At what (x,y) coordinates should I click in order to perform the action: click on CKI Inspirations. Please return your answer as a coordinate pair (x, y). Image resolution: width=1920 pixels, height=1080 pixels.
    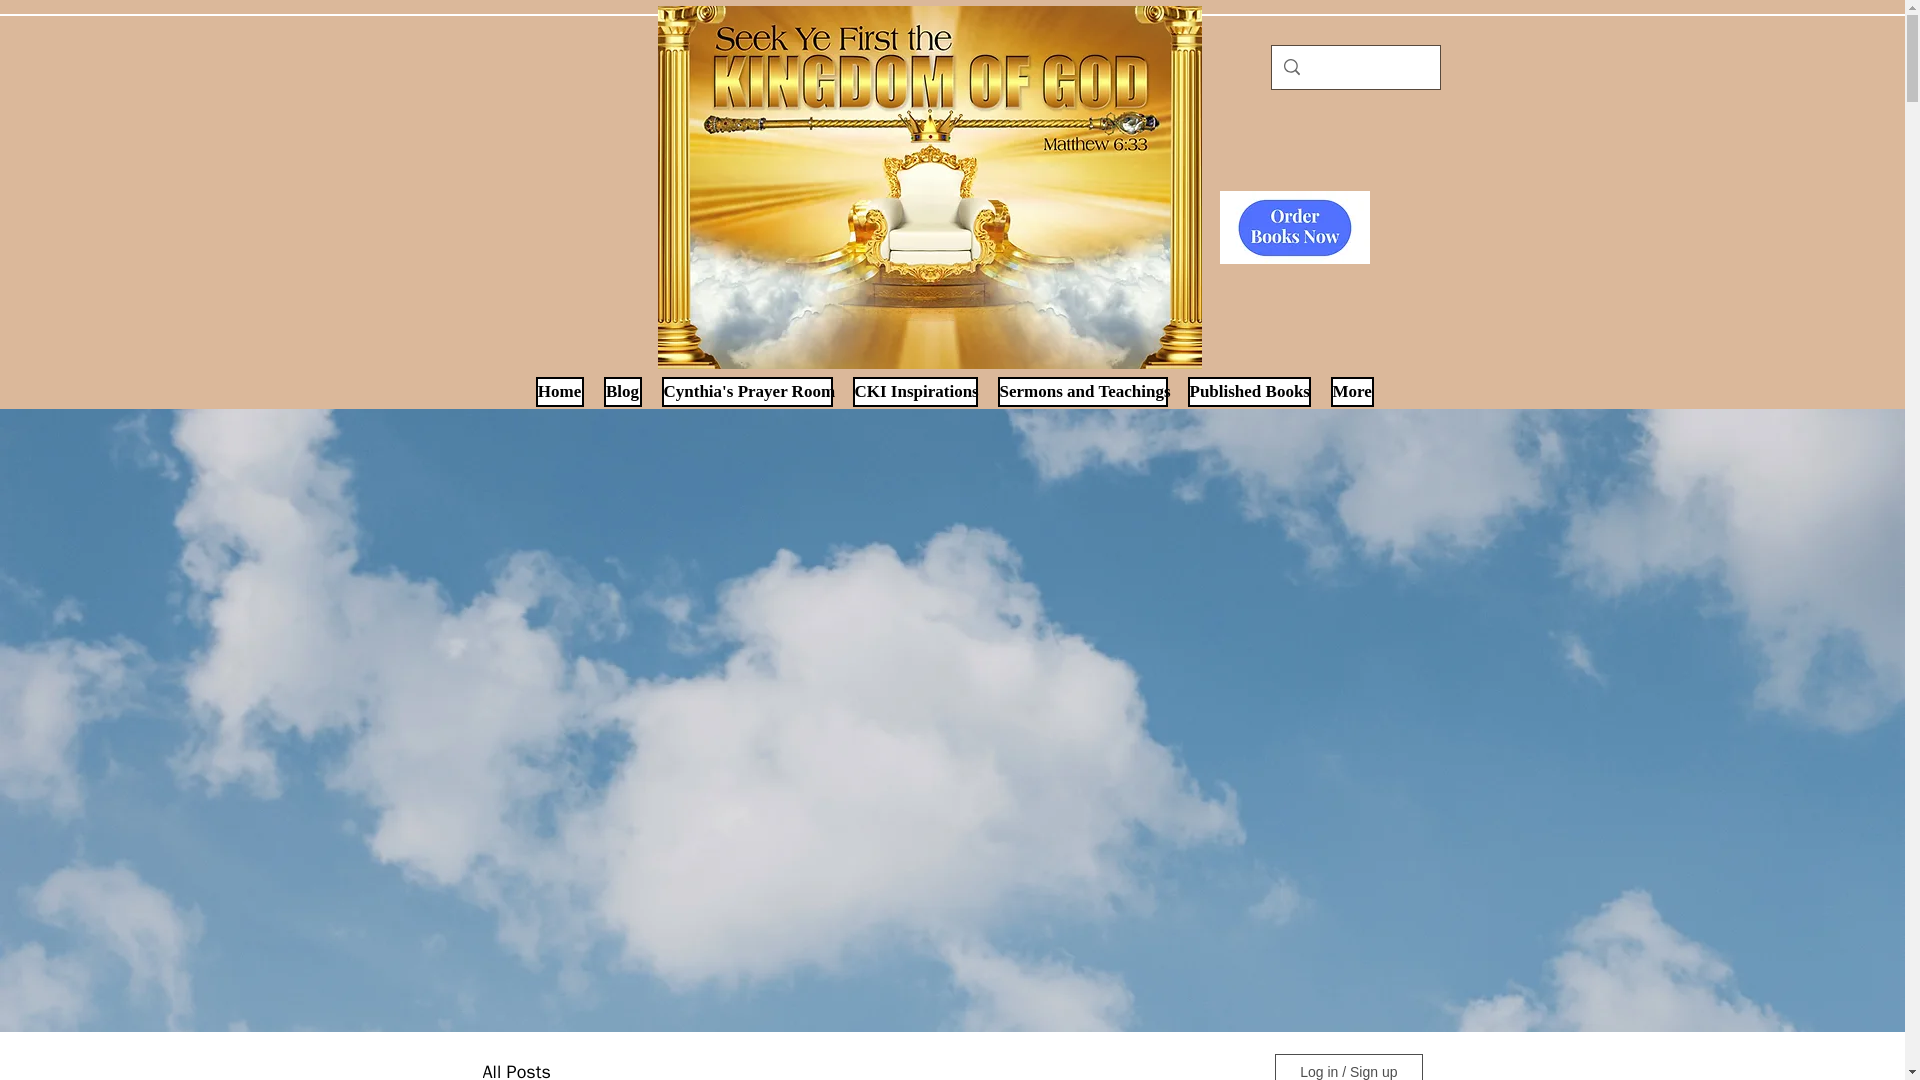
    Looking at the image, I should click on (914, 392).